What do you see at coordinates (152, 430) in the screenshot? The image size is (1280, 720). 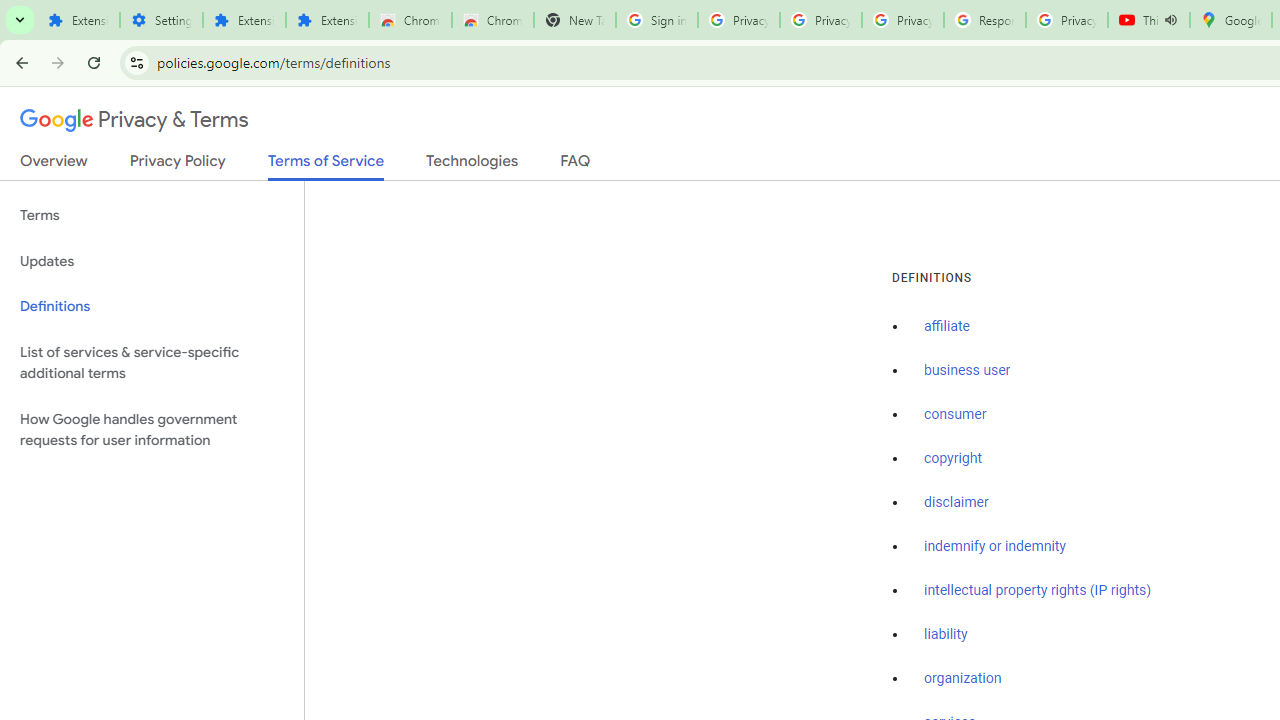 I see `How Google handles government requests for user information` at bounding box center [152, 430].